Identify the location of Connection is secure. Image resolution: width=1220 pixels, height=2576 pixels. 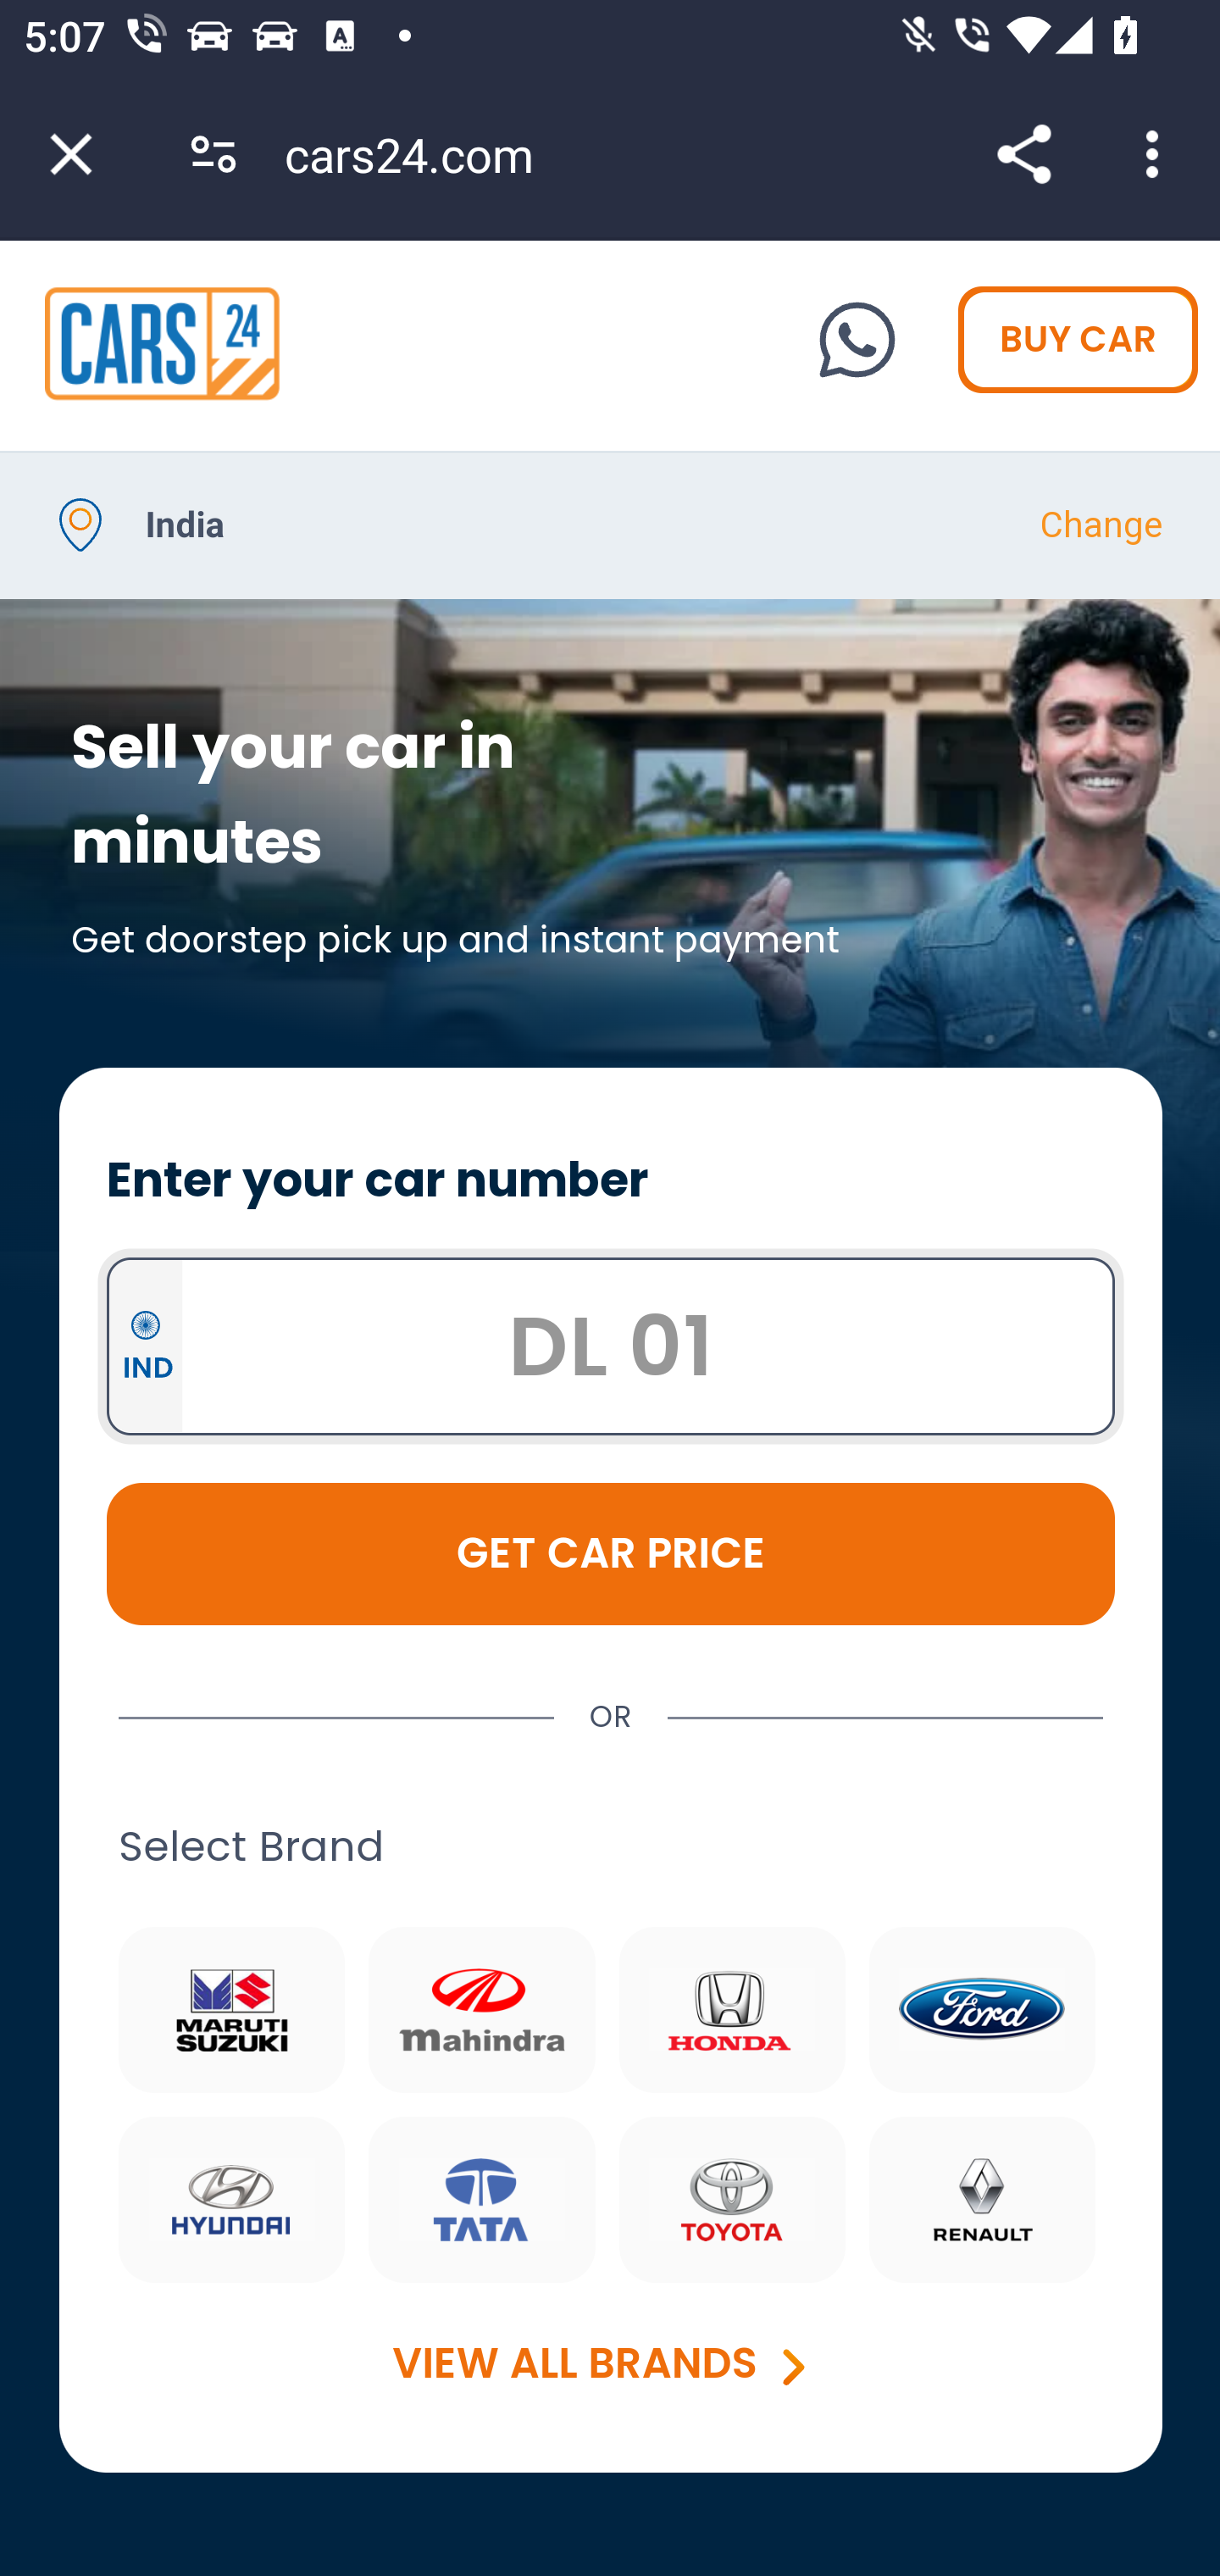
(213, 154).